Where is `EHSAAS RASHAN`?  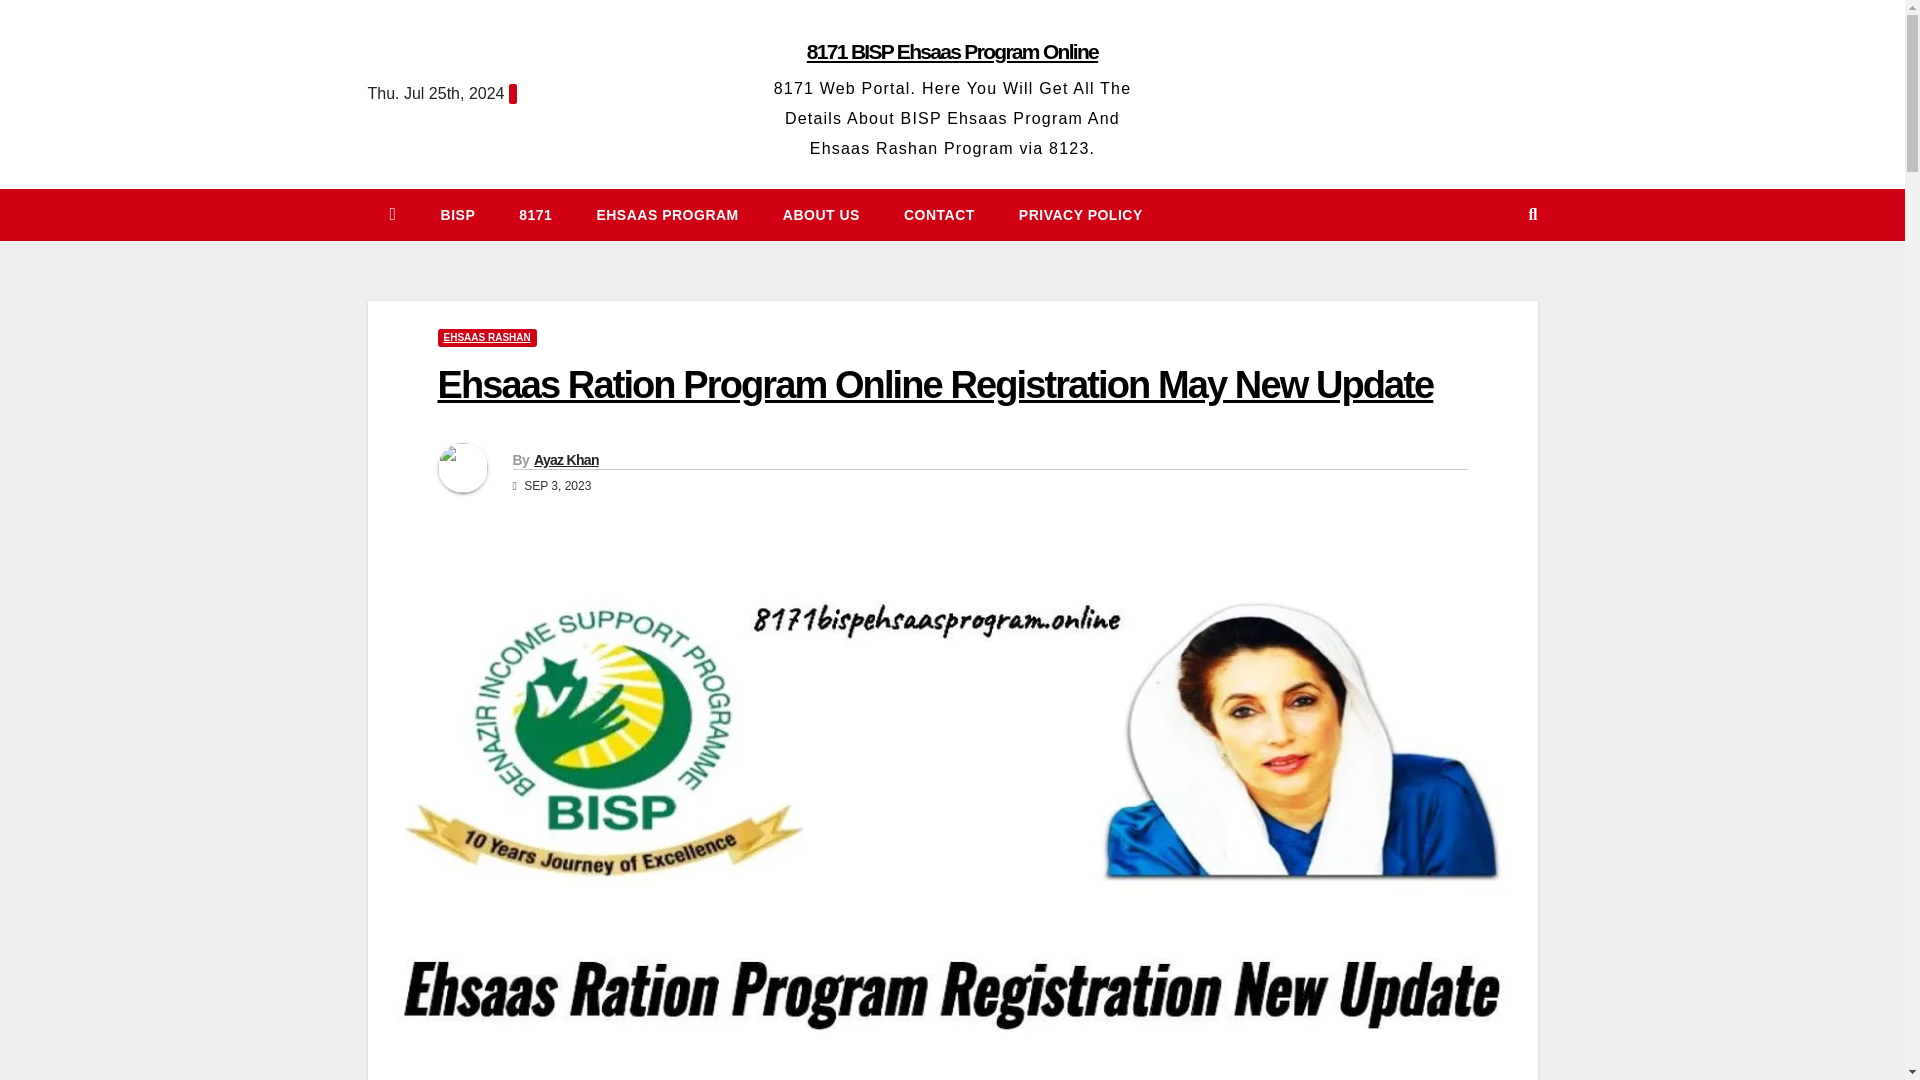
EHSAAS RASHAN is located at coordinates (487, 338).